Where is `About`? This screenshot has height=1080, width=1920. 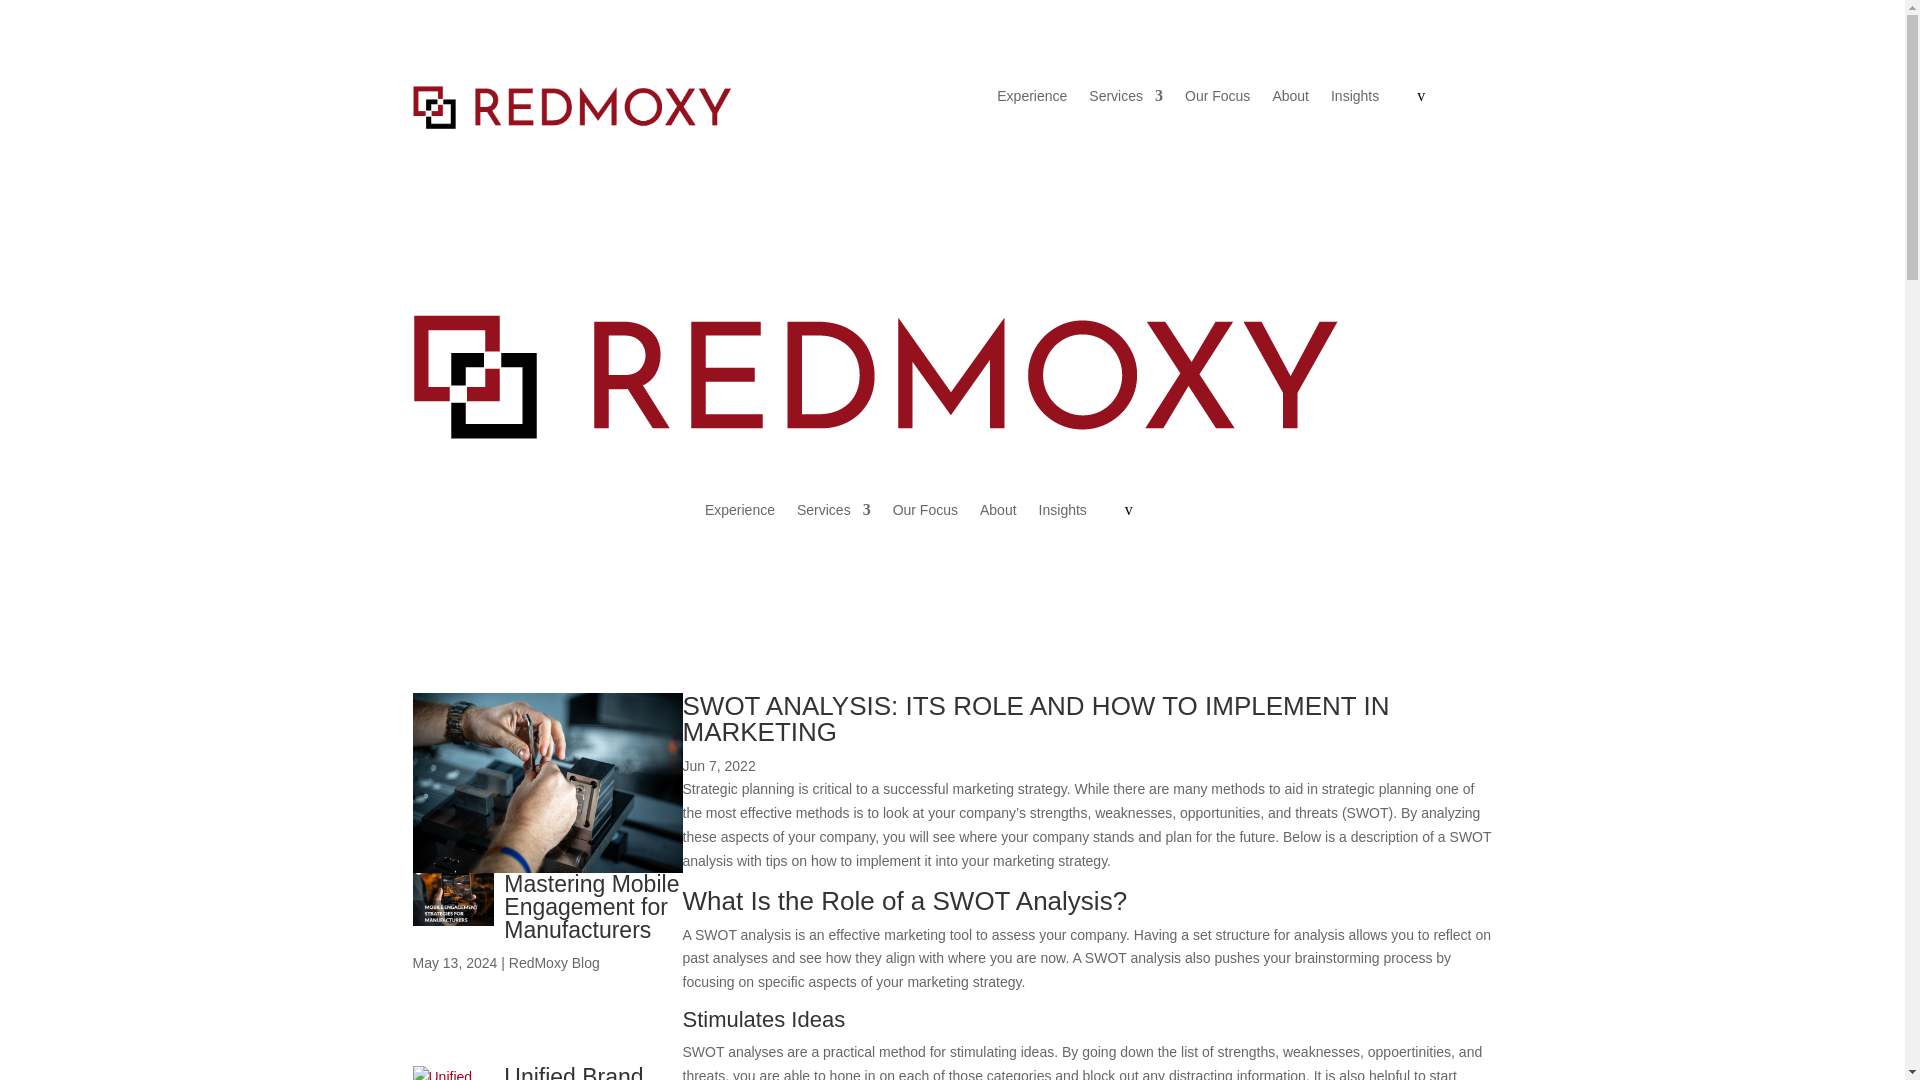
About is located at coordinates (1290, 102).